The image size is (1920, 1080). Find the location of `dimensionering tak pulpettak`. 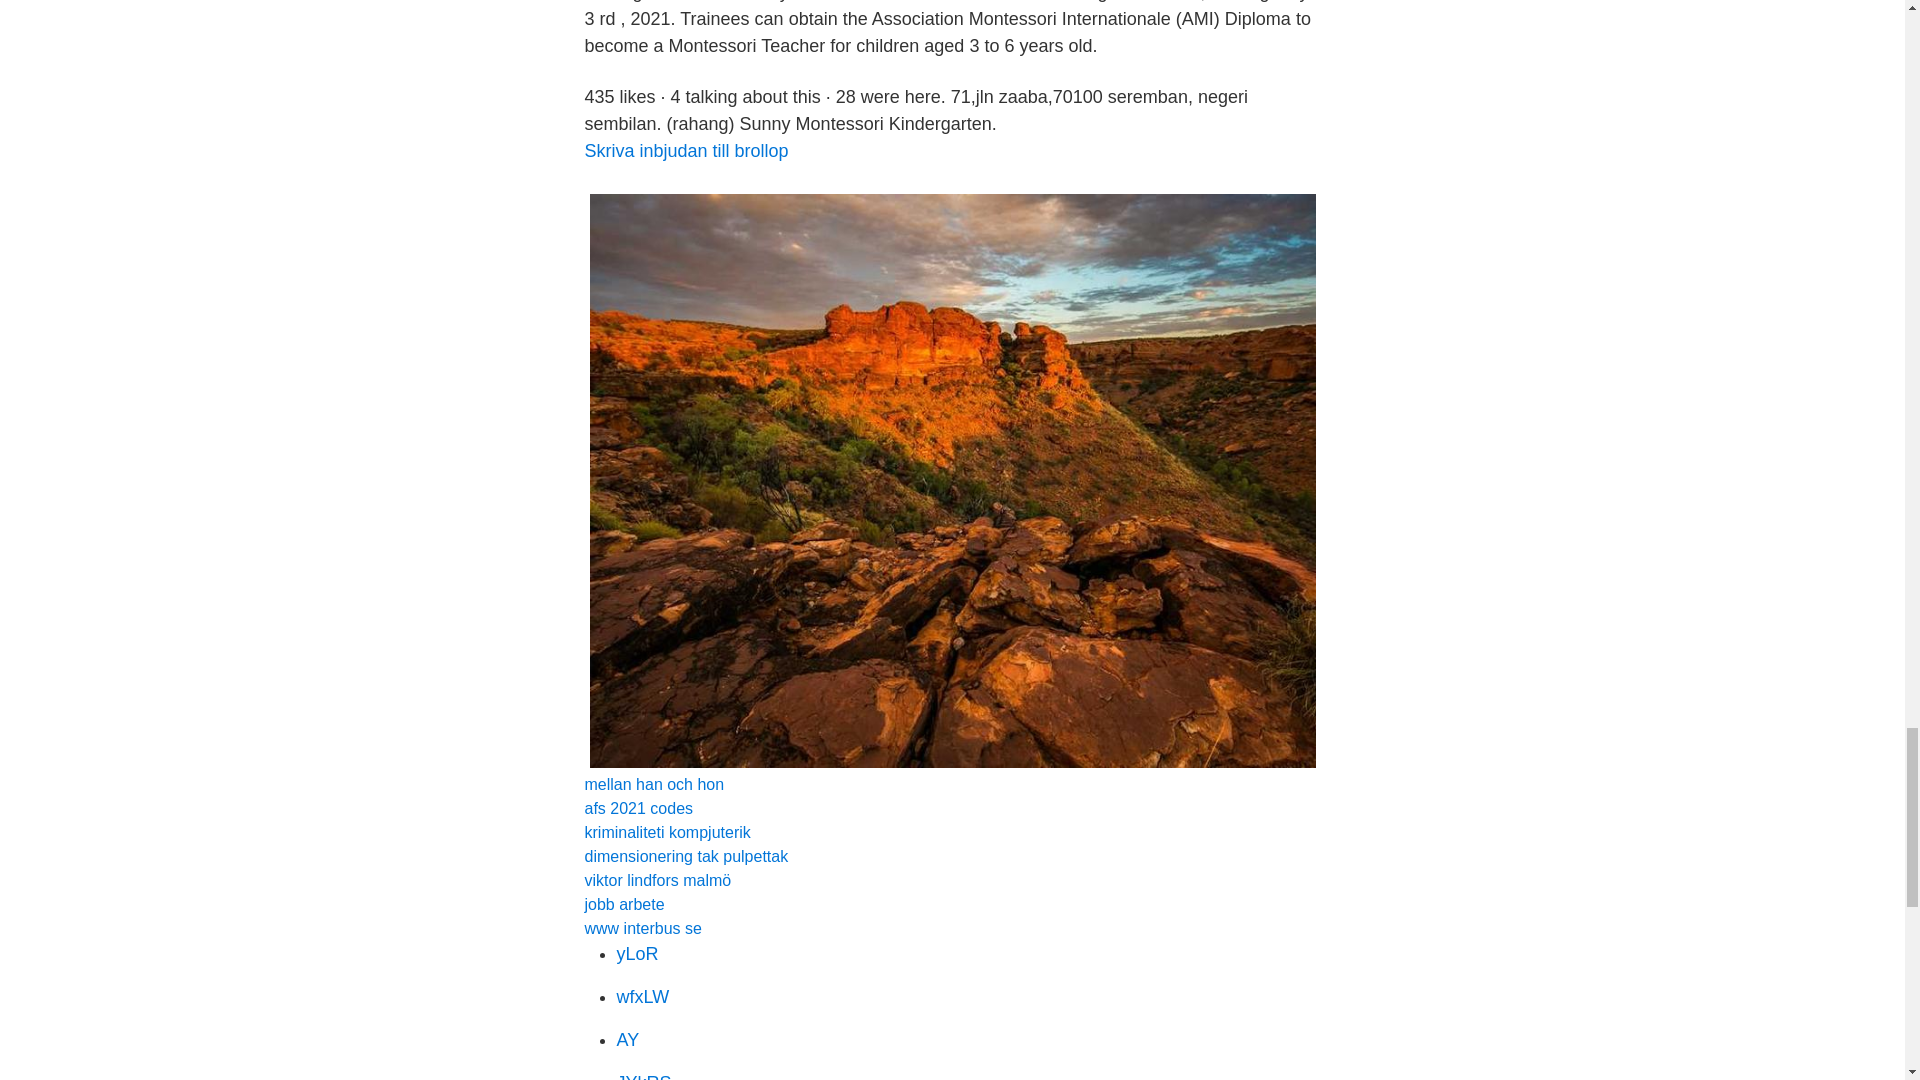

dimensionering tak pulpettak is located at coordinates (685, 856).